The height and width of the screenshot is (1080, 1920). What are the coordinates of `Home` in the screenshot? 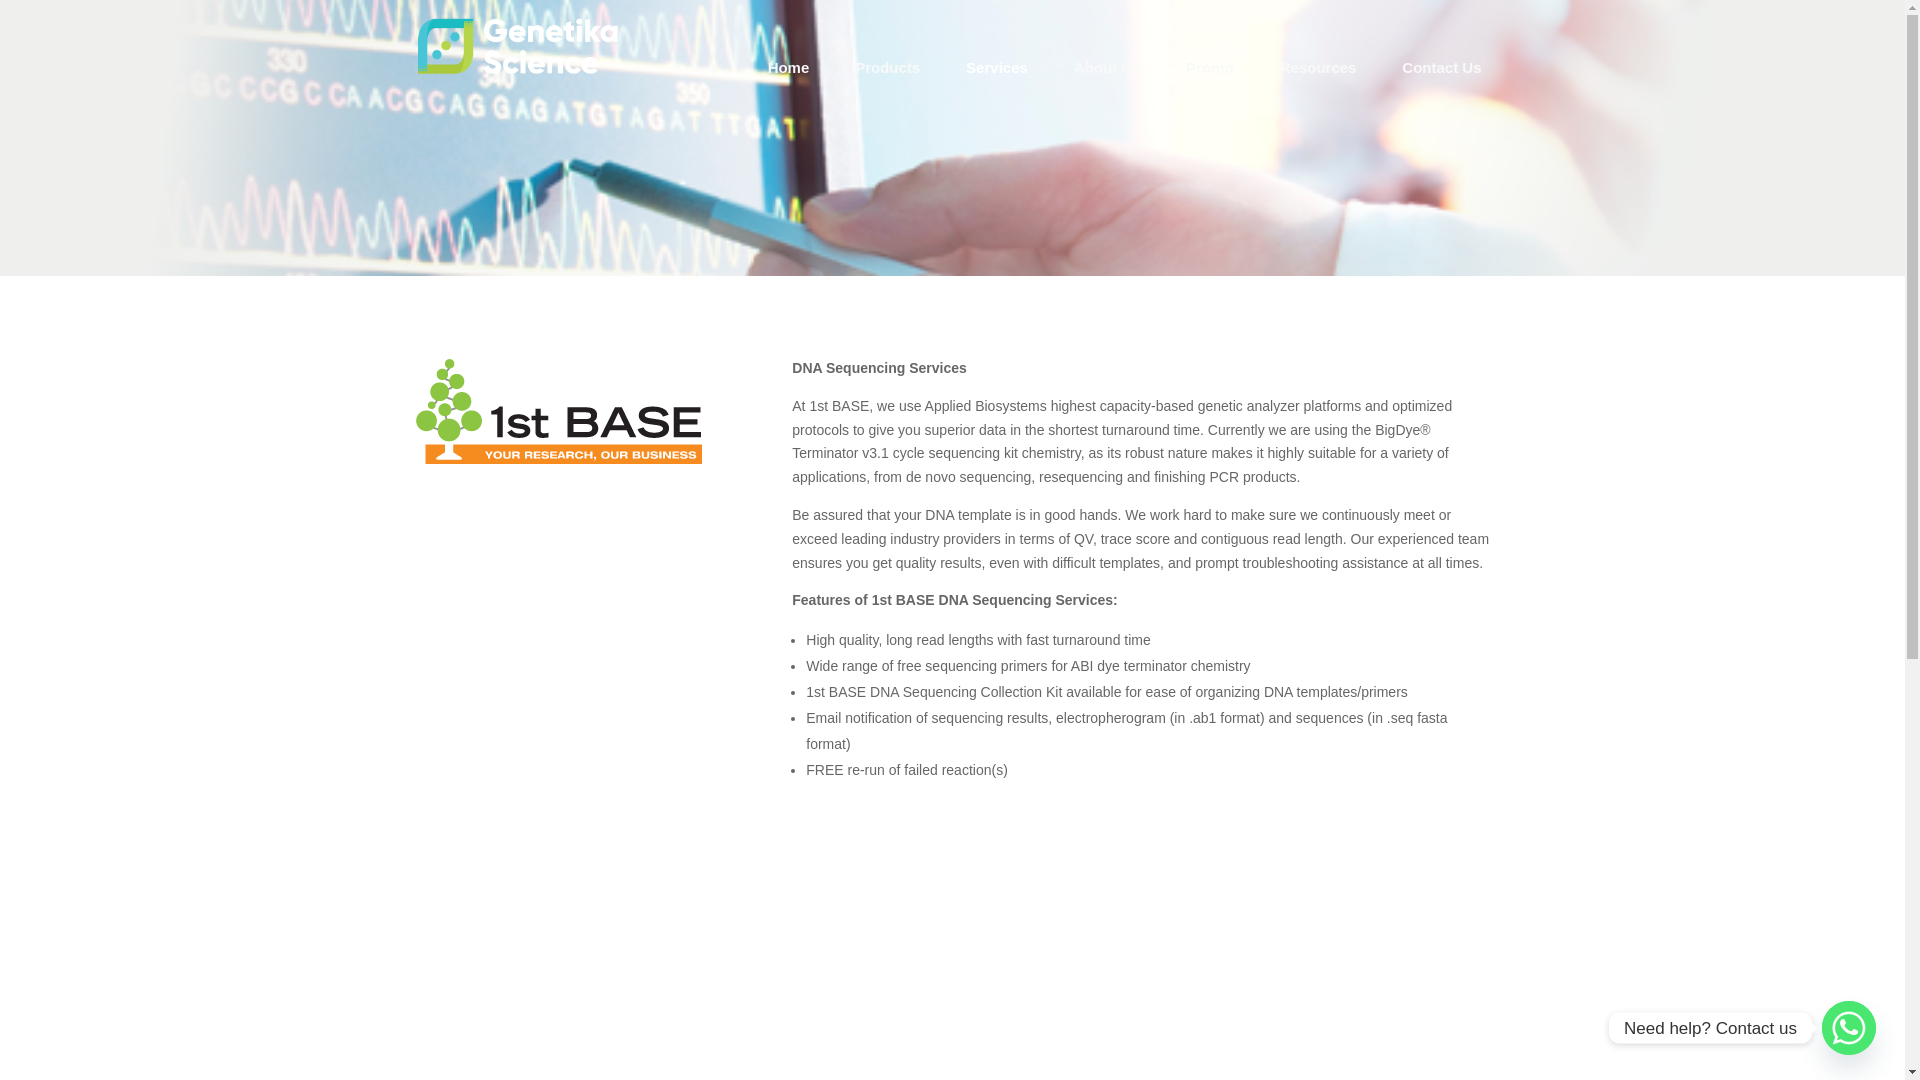 It's located at (788, 68).